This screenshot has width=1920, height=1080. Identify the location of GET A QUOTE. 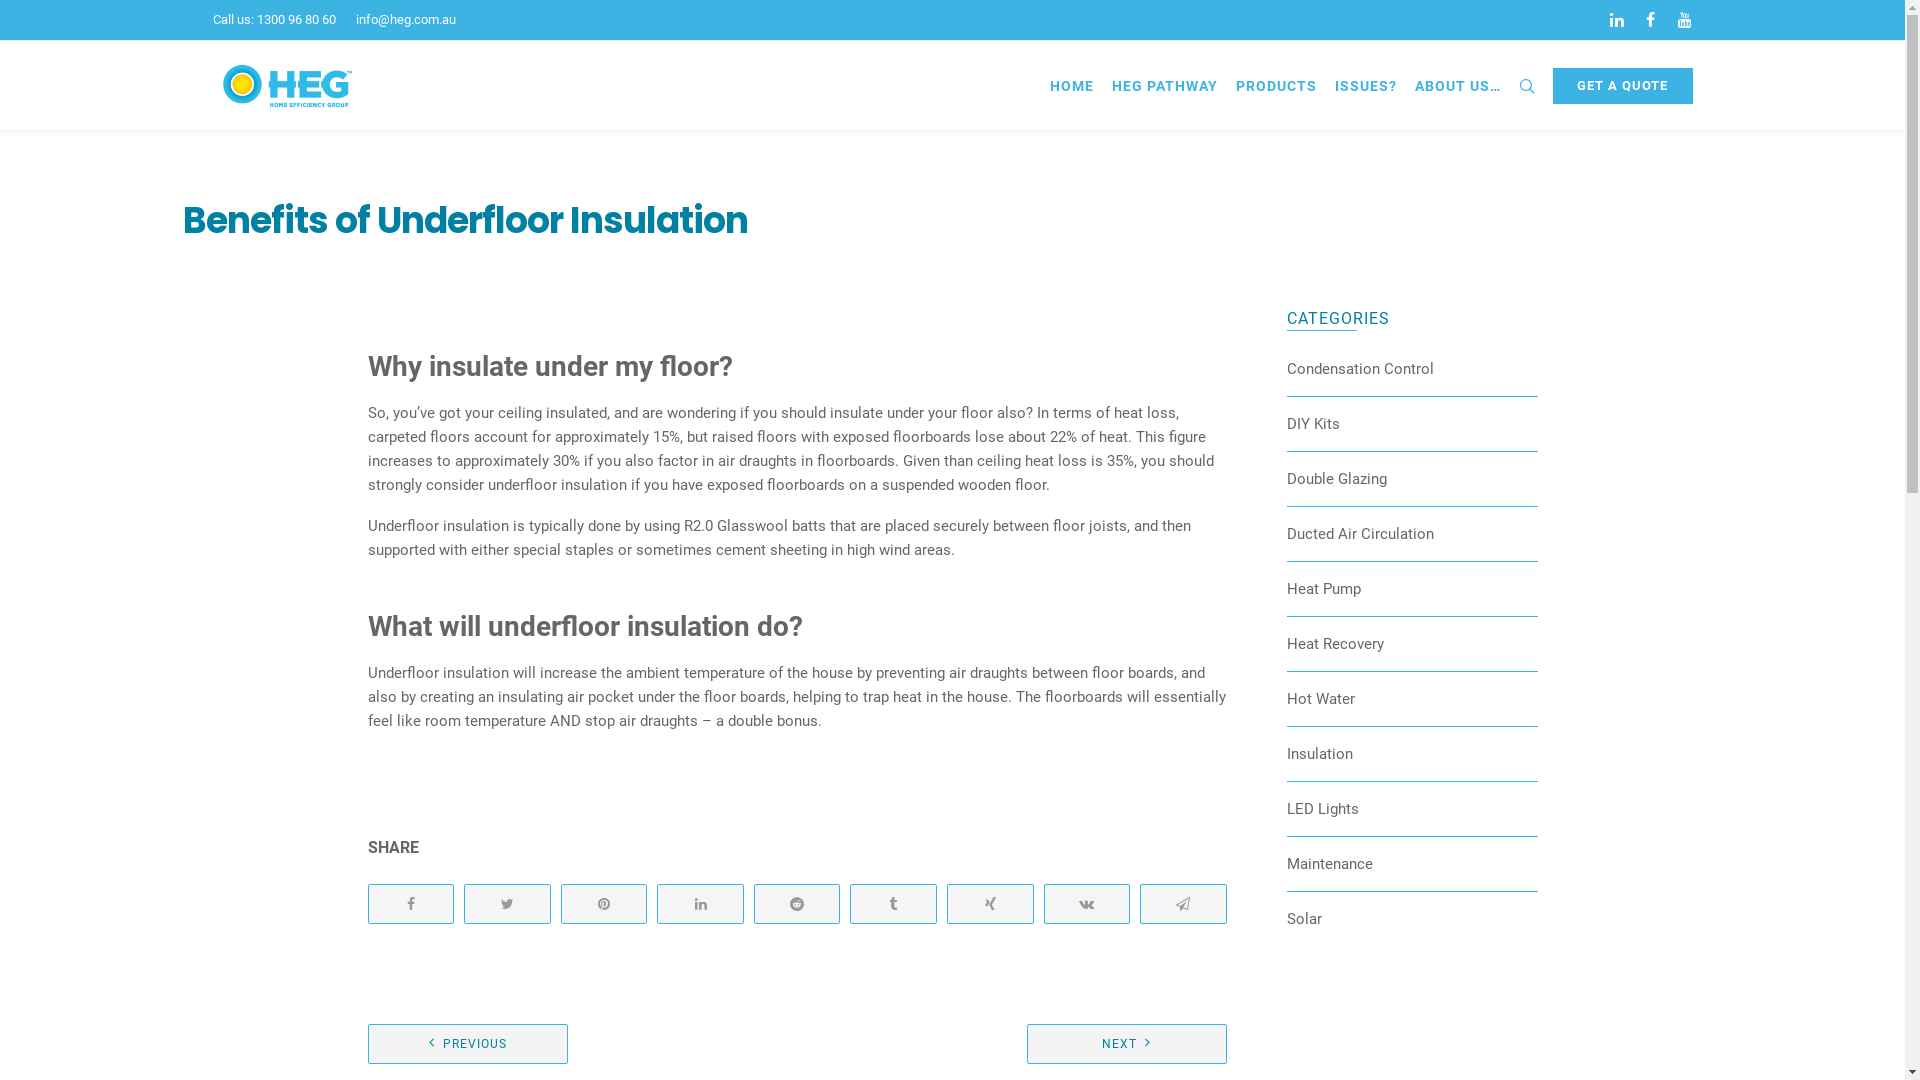
(1622, 86).